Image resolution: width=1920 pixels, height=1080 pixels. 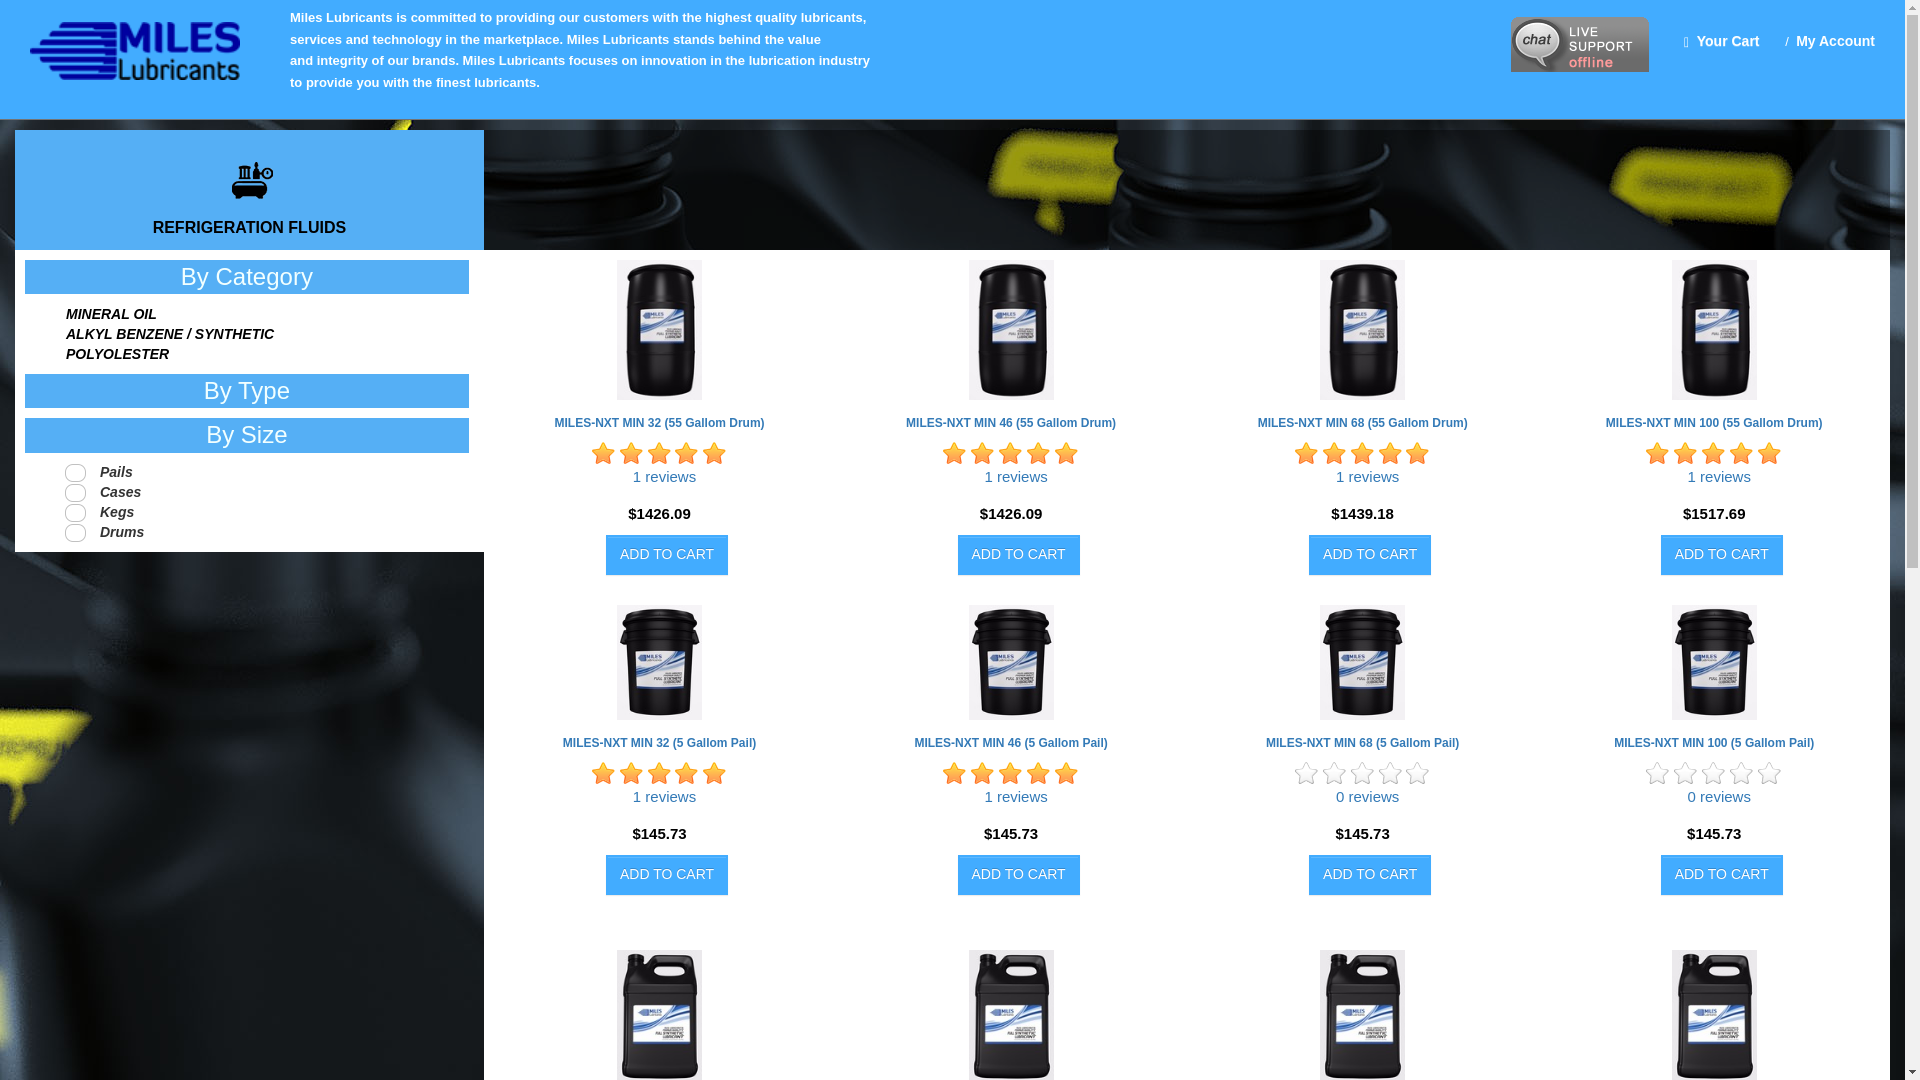 What do you see at coordinates (118, 354) in the screenshot?
I see `POLYOLESTER` at bounding box center [118, 354].